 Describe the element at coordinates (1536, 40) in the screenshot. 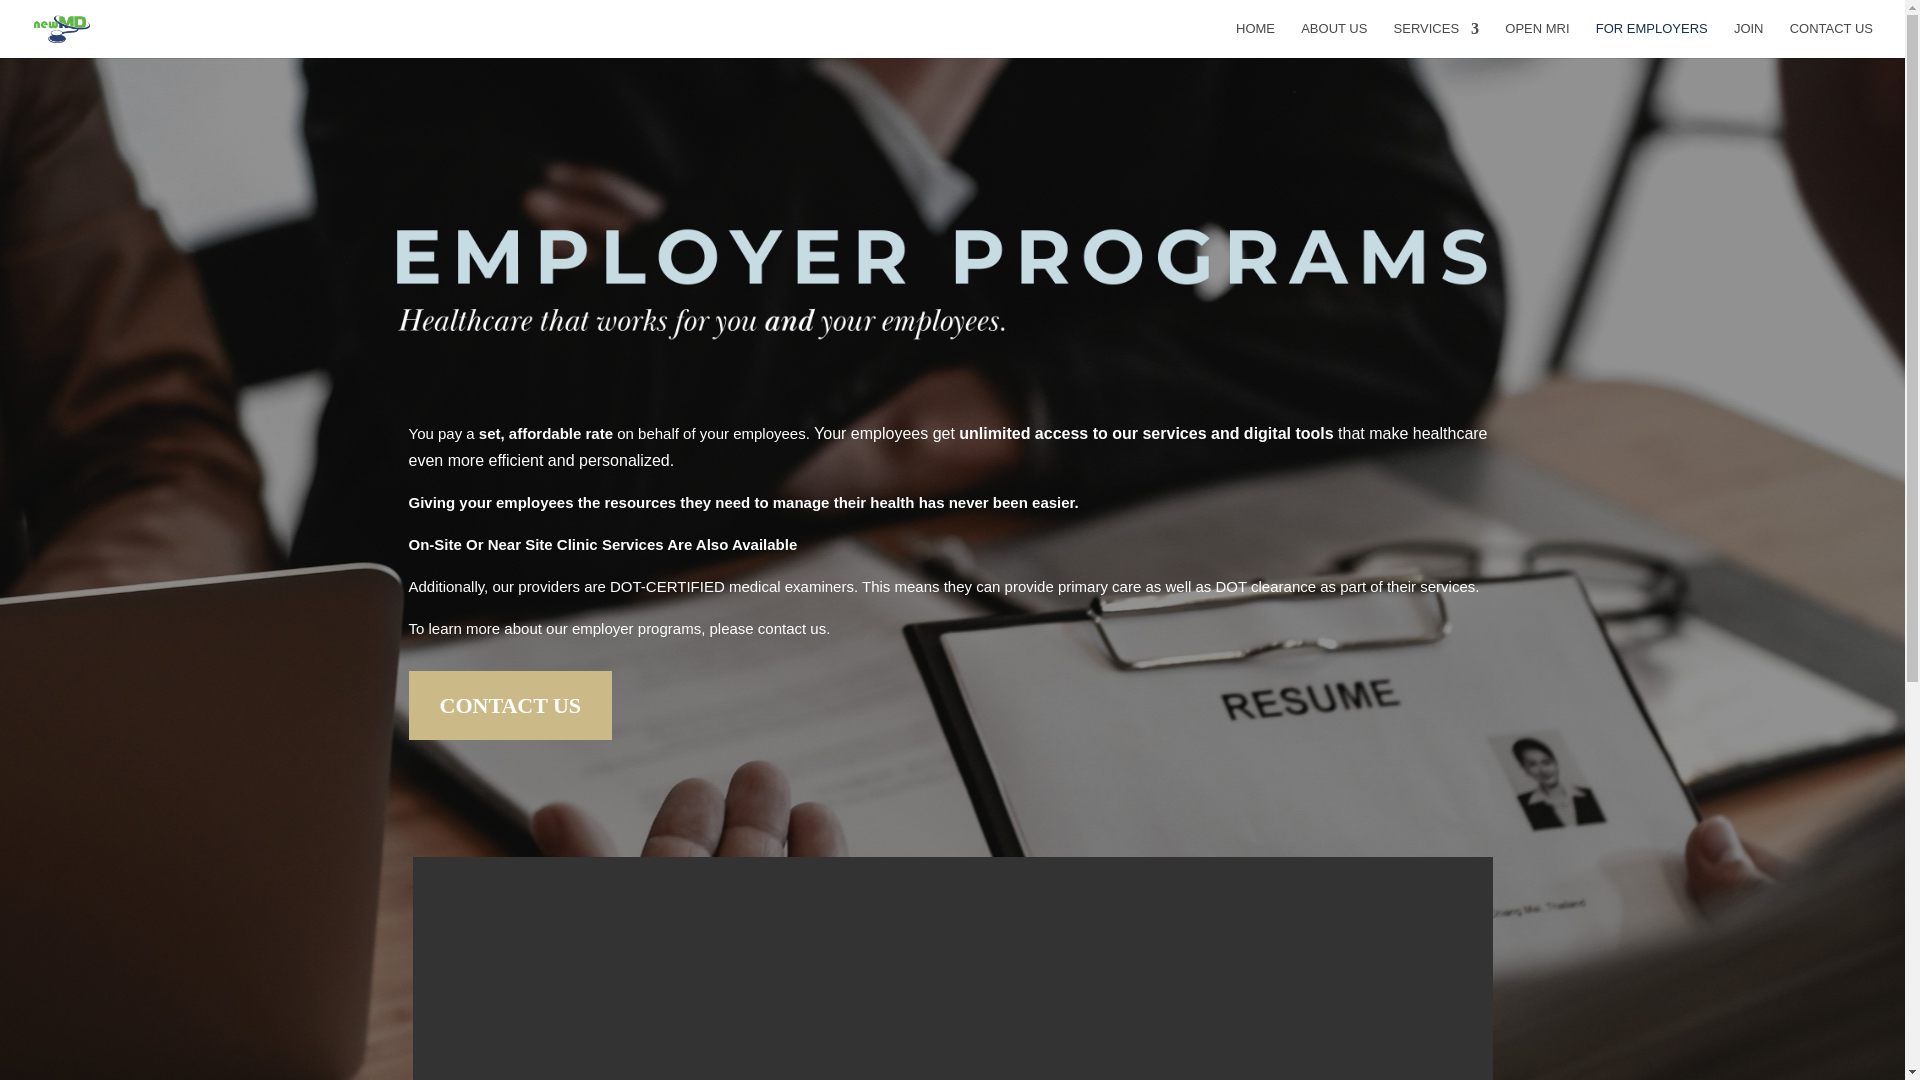

I see `OPEN MRI` at that location.